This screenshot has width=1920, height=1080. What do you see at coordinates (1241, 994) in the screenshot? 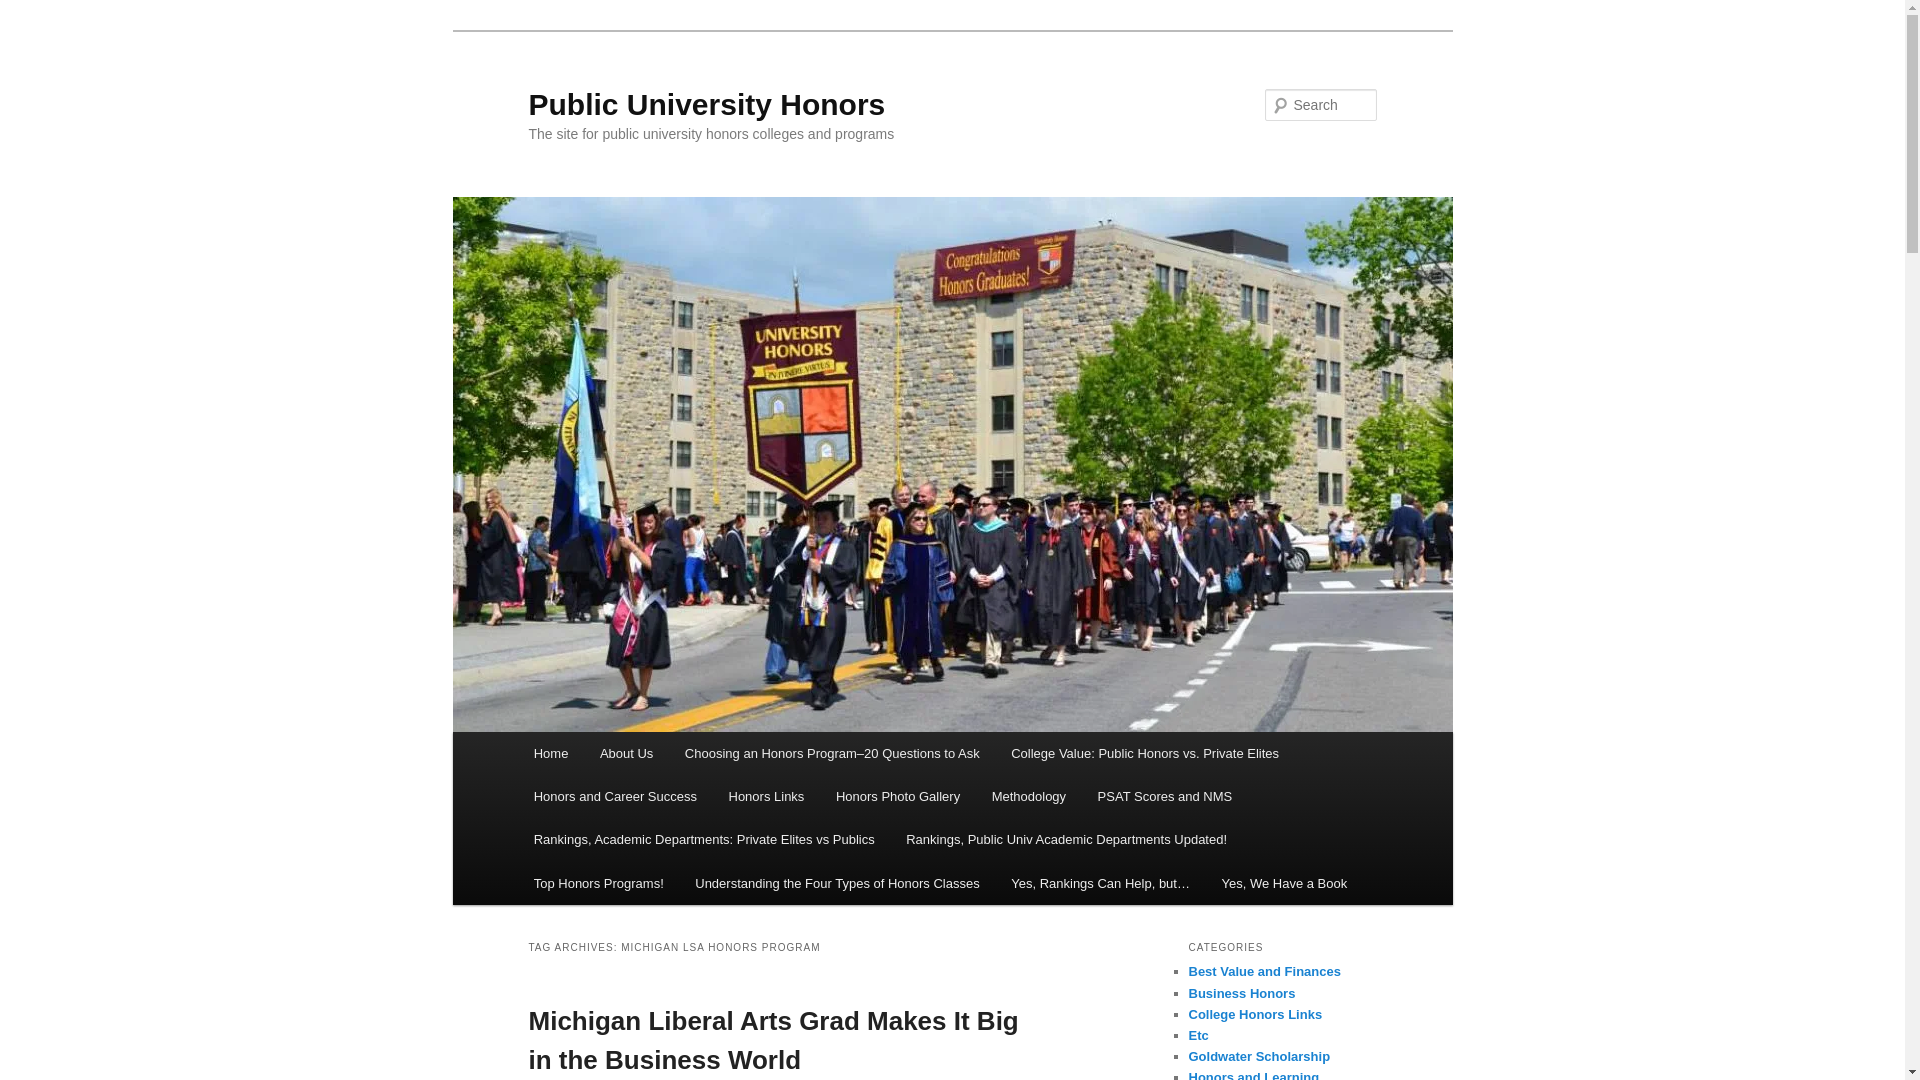
I see `Business Honors` at bounding box center [1241, 994].